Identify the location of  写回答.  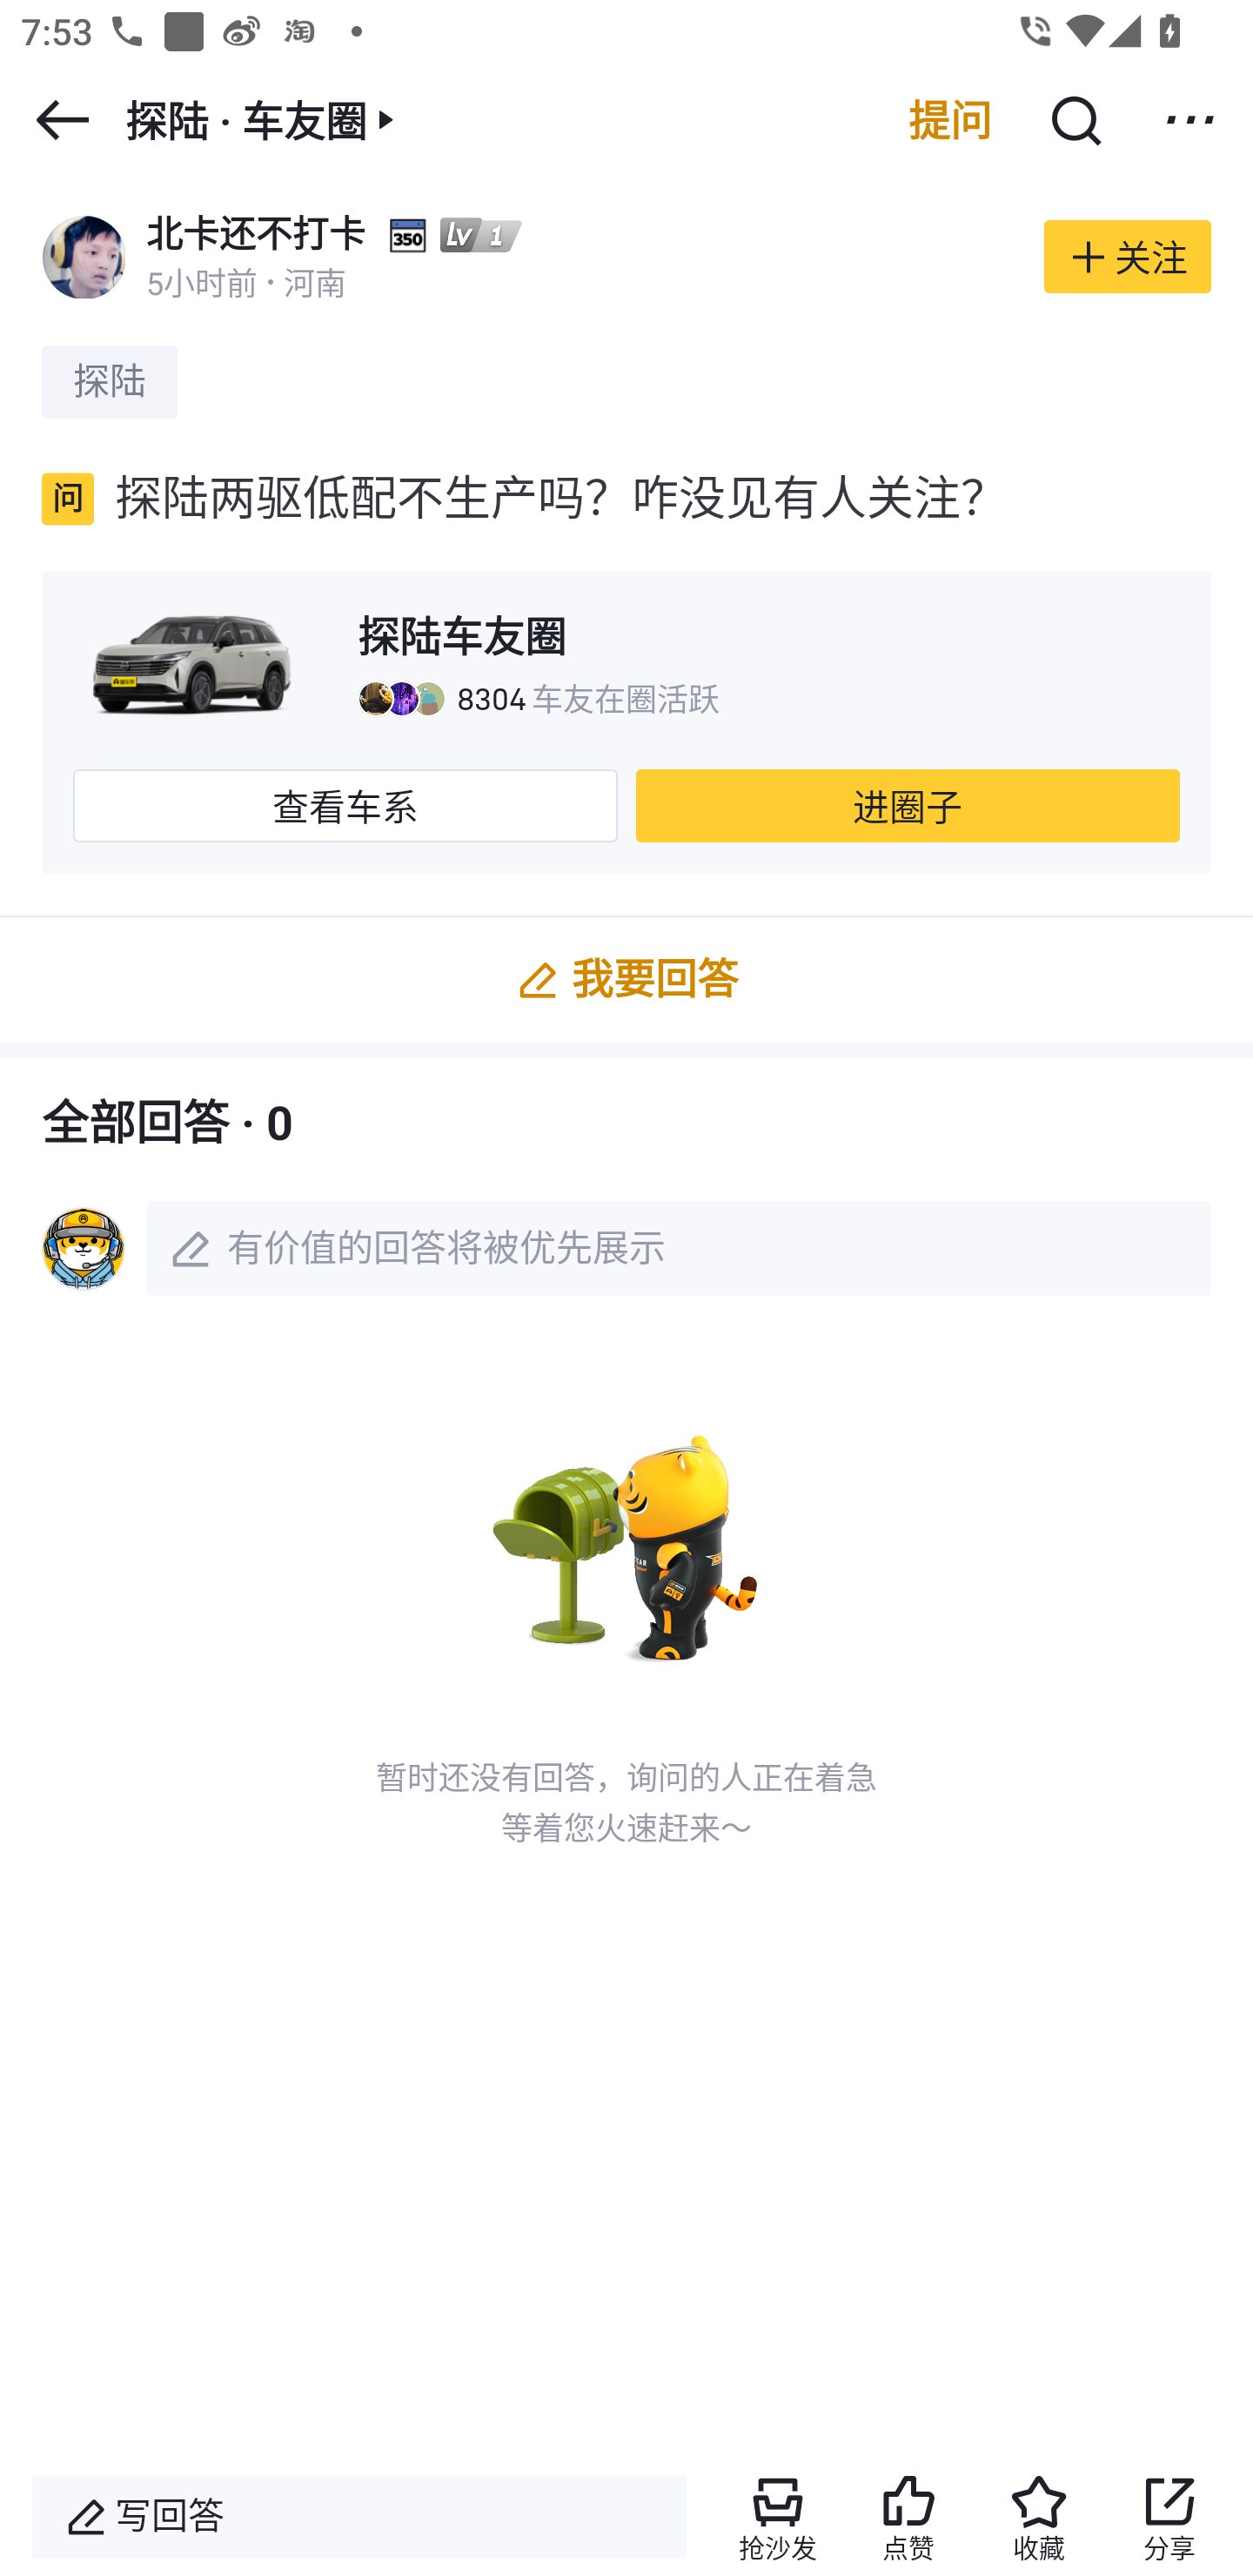
(358, 2517).